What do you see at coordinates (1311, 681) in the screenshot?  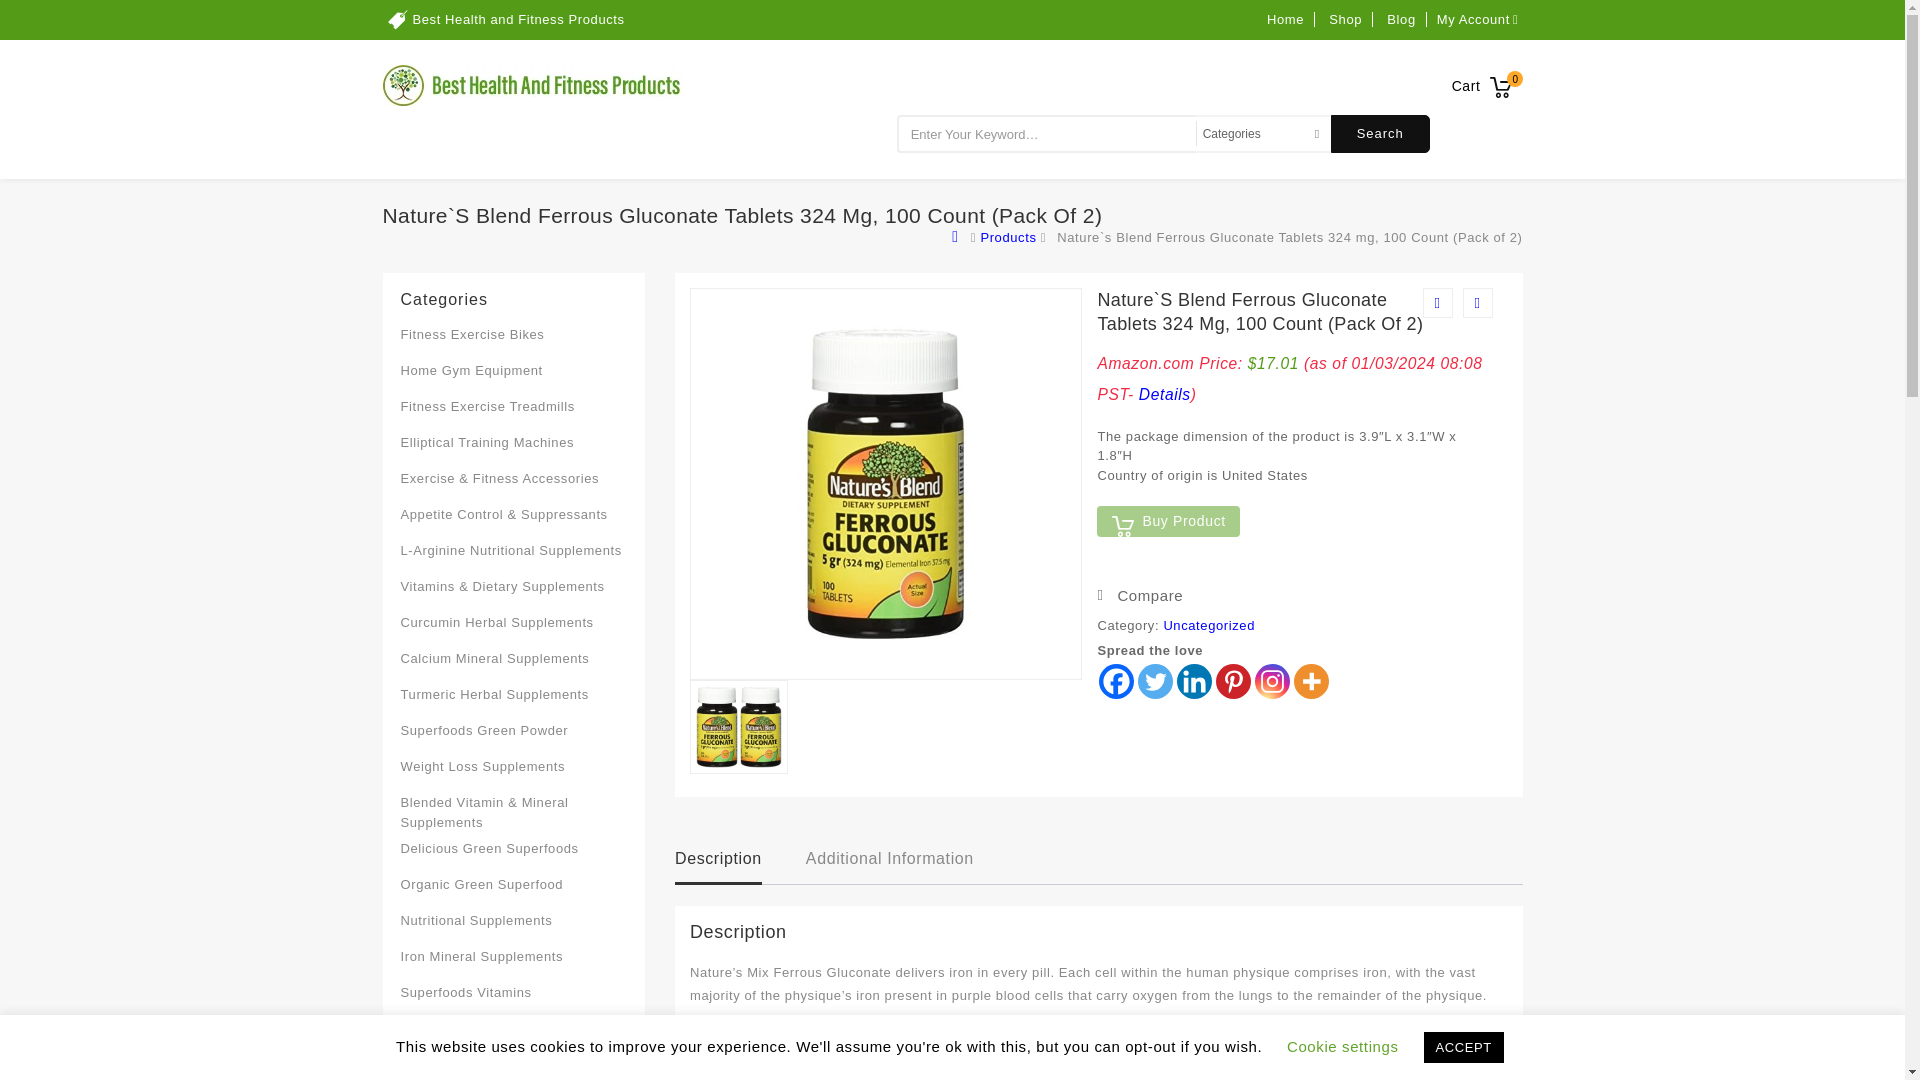 I see `More` at bounding box center [1311, 681].